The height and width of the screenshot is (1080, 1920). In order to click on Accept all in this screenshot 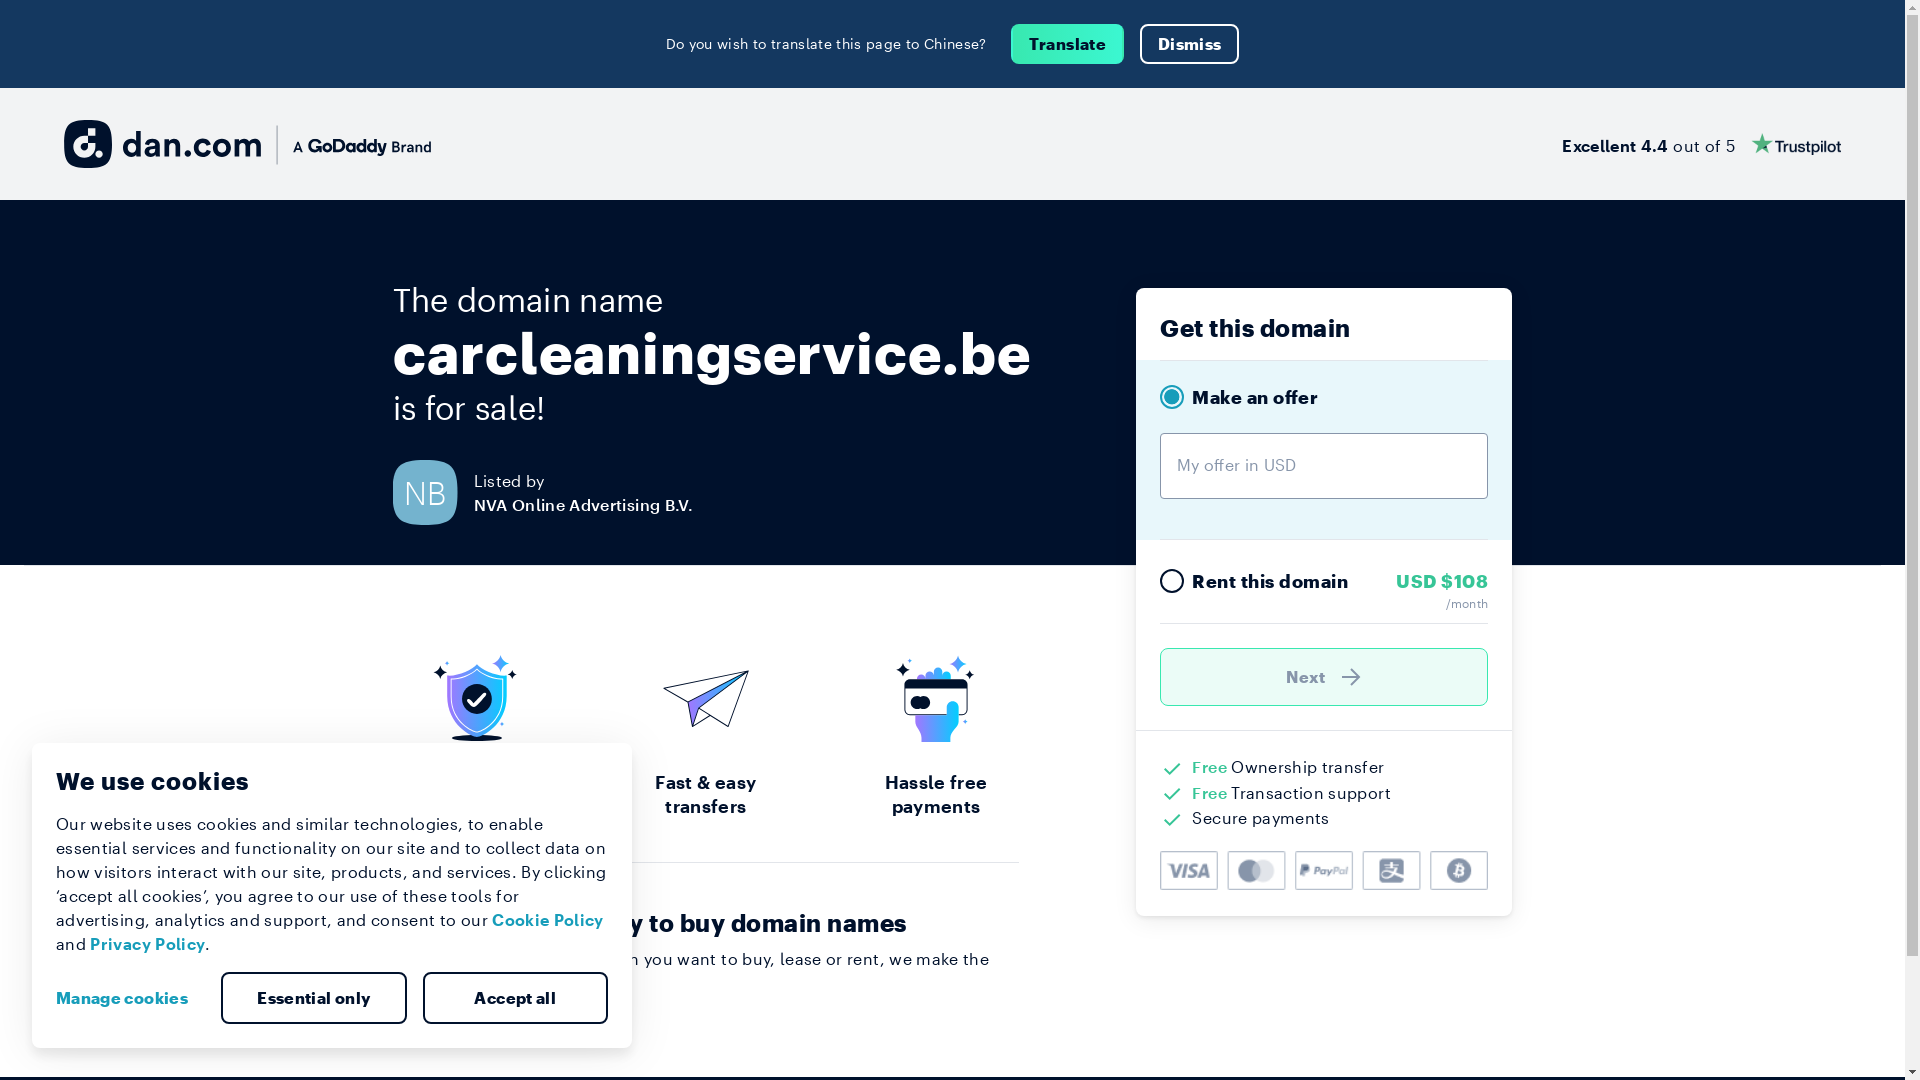, I will do `click(515, 998)`.